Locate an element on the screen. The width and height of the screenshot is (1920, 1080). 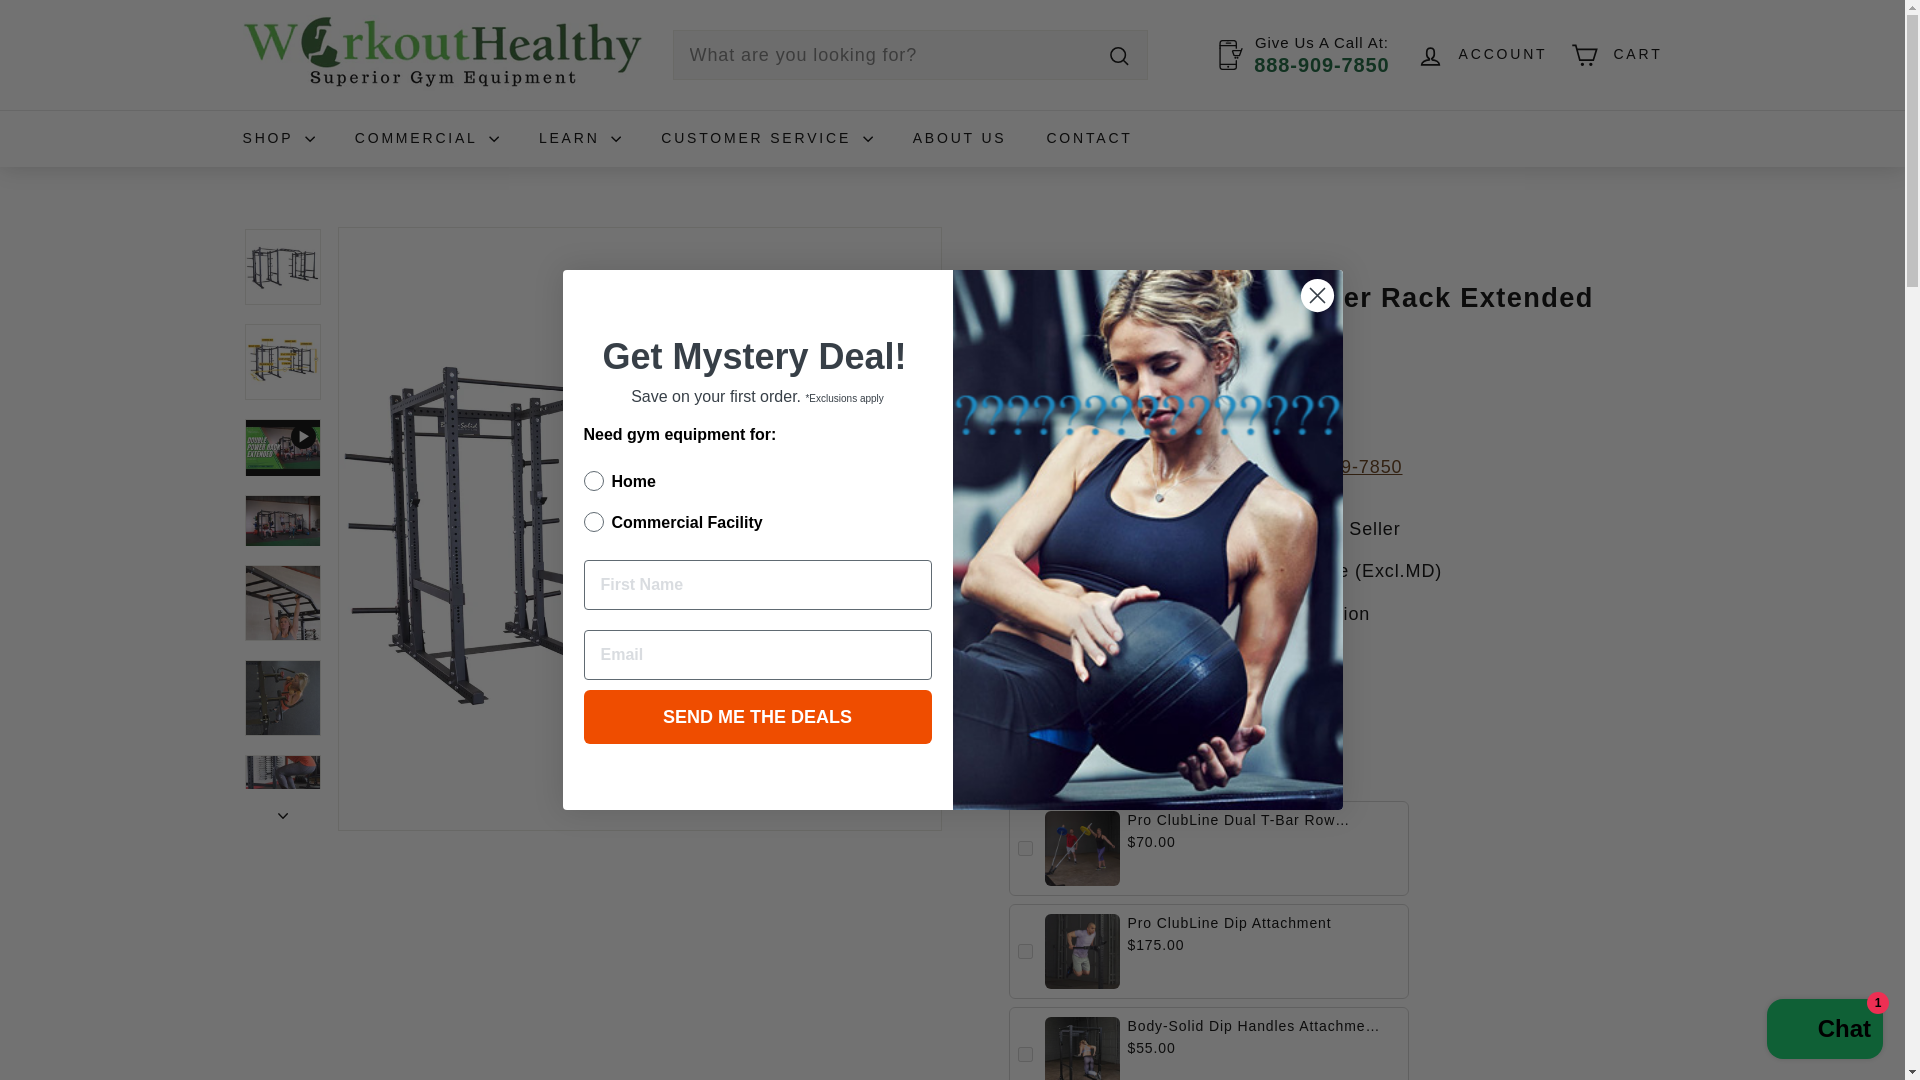
Shopify online store chat is located at coordinates (1824, 1031).